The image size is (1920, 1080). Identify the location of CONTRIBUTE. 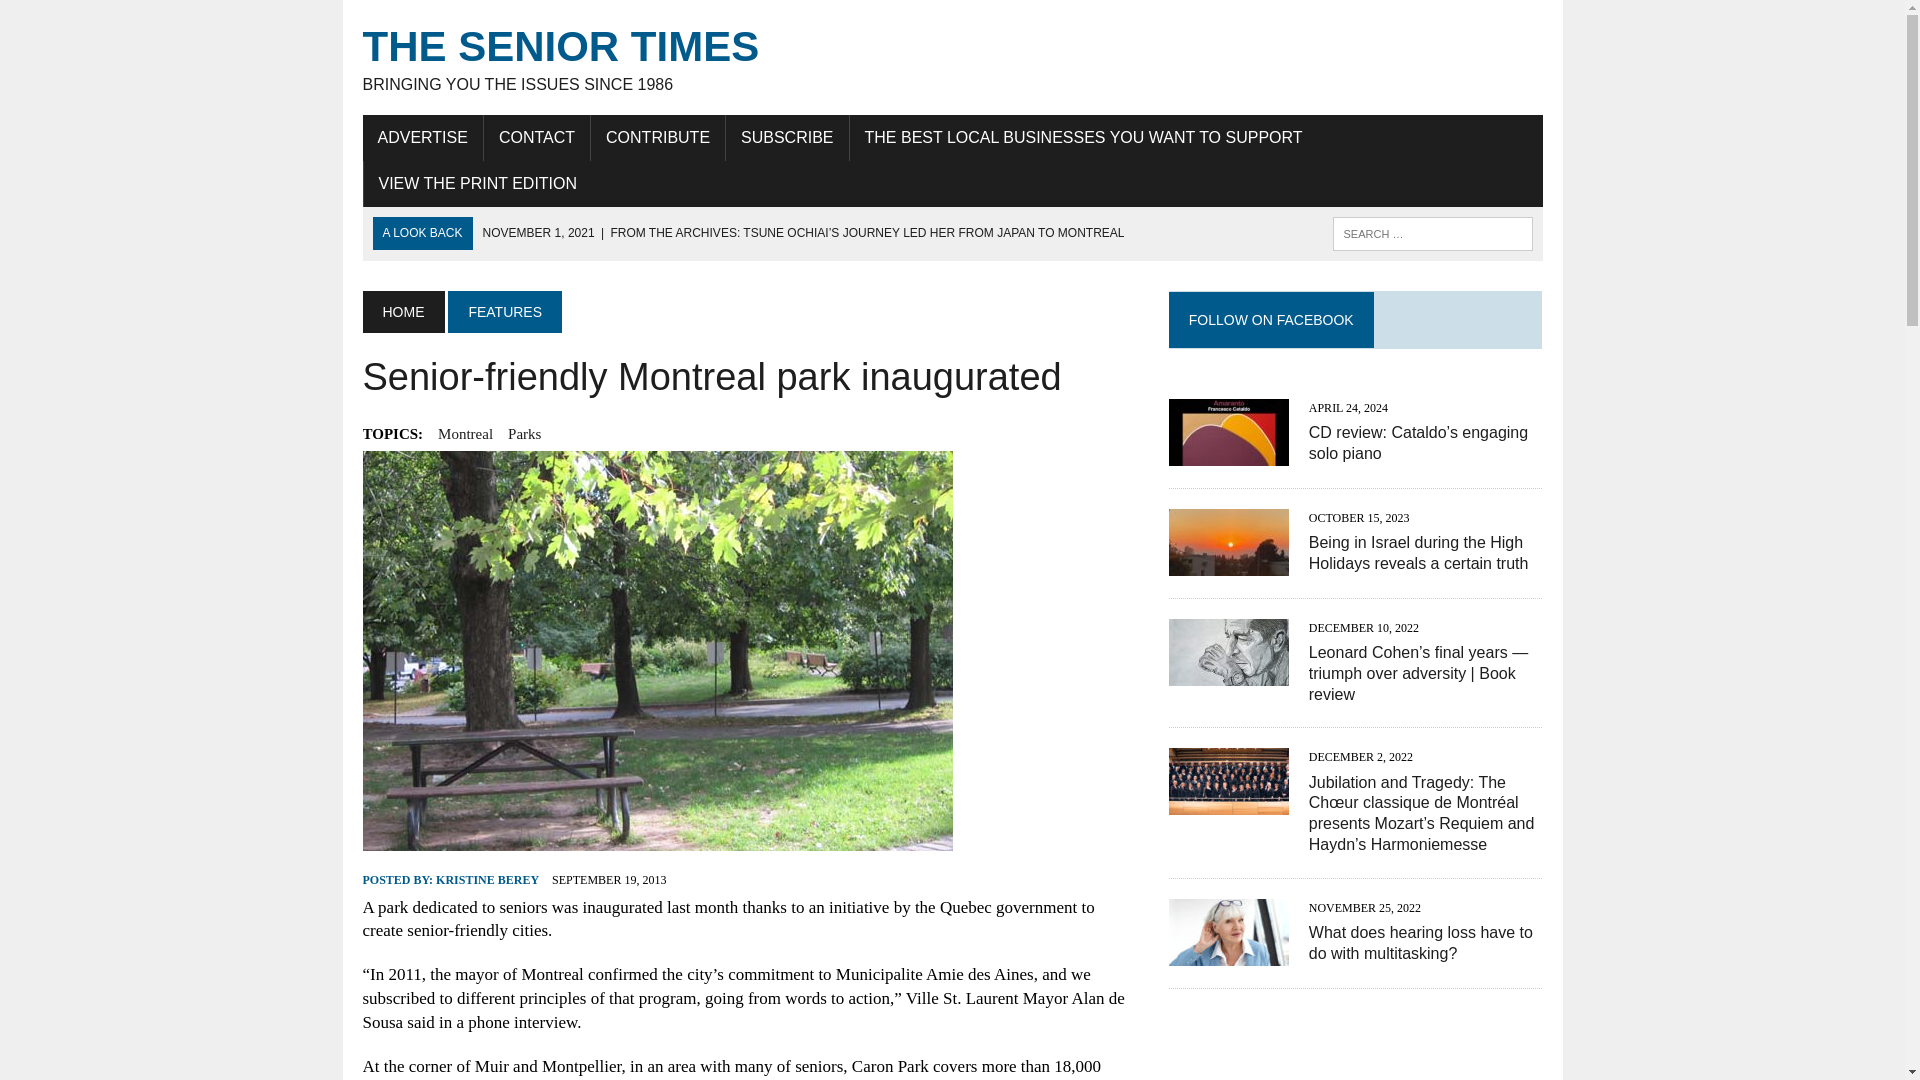
(658, 137).